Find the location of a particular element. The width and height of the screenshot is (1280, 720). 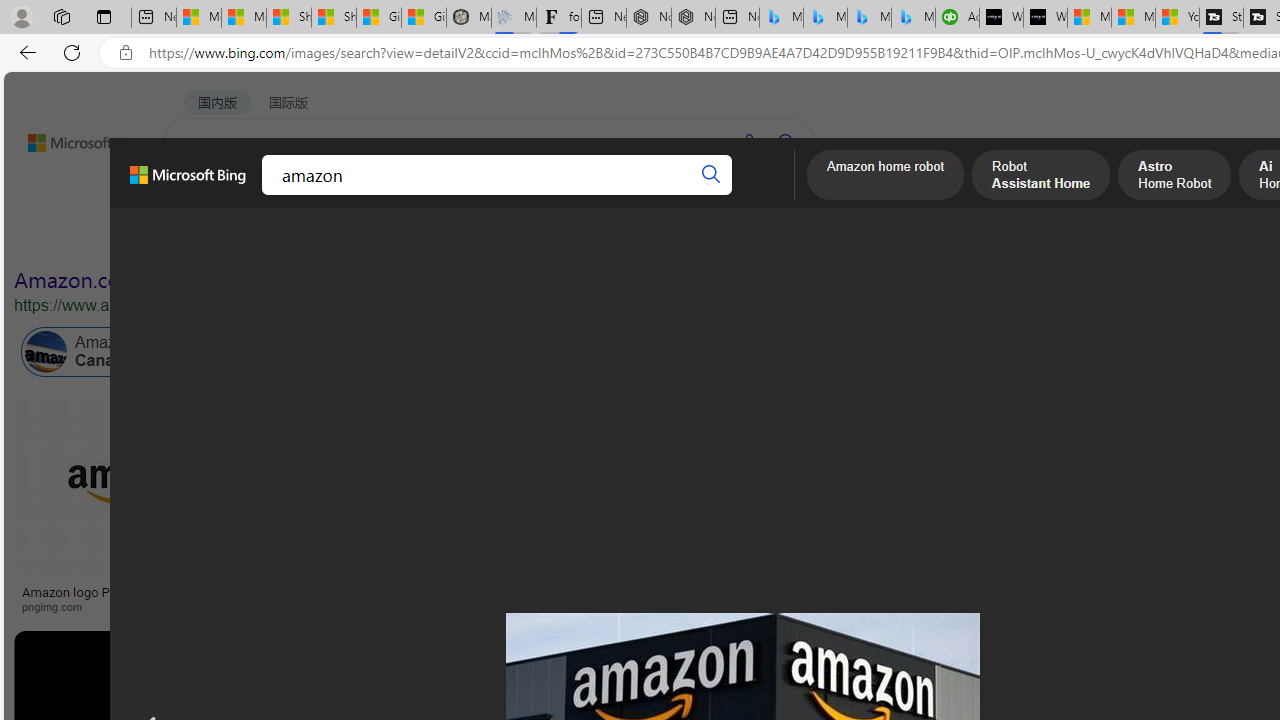

IMAGES is located at coordinates (274, 195).